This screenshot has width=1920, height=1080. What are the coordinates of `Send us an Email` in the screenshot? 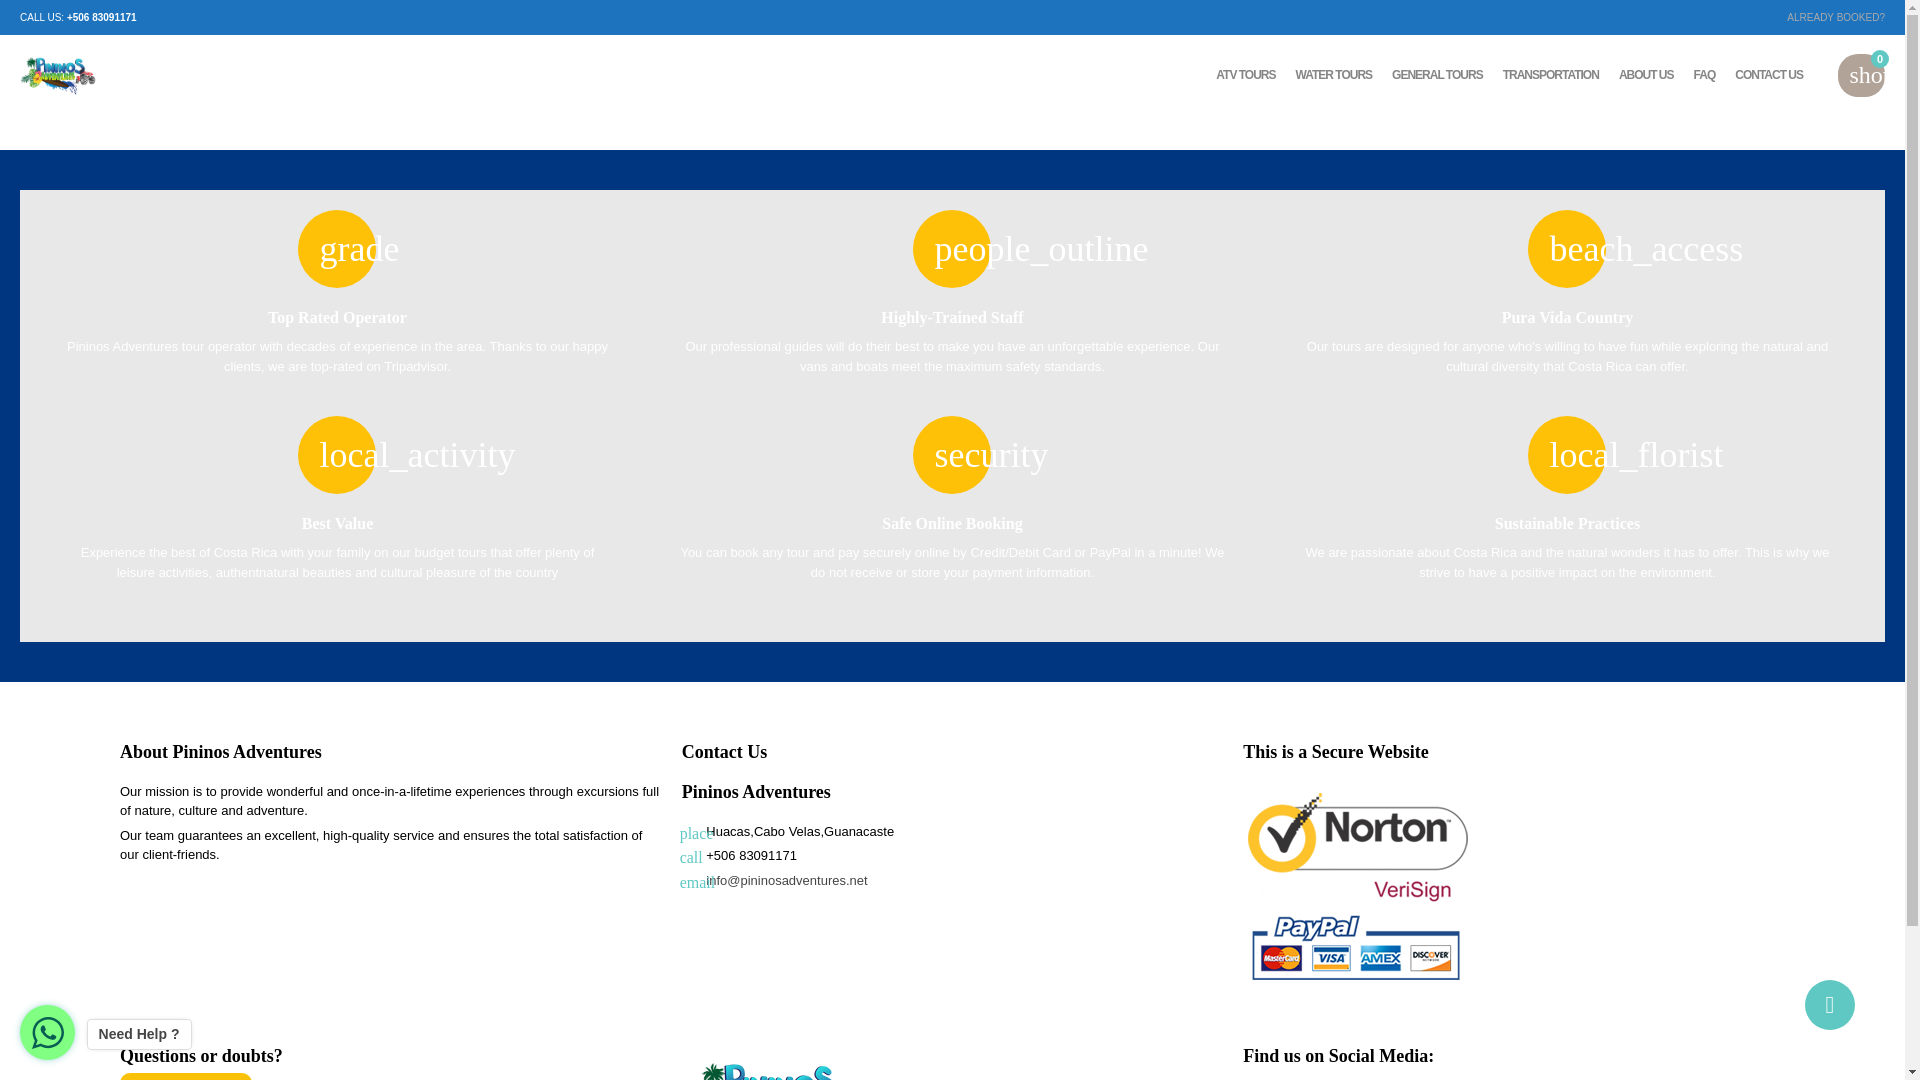 It's located at (185, 1076).